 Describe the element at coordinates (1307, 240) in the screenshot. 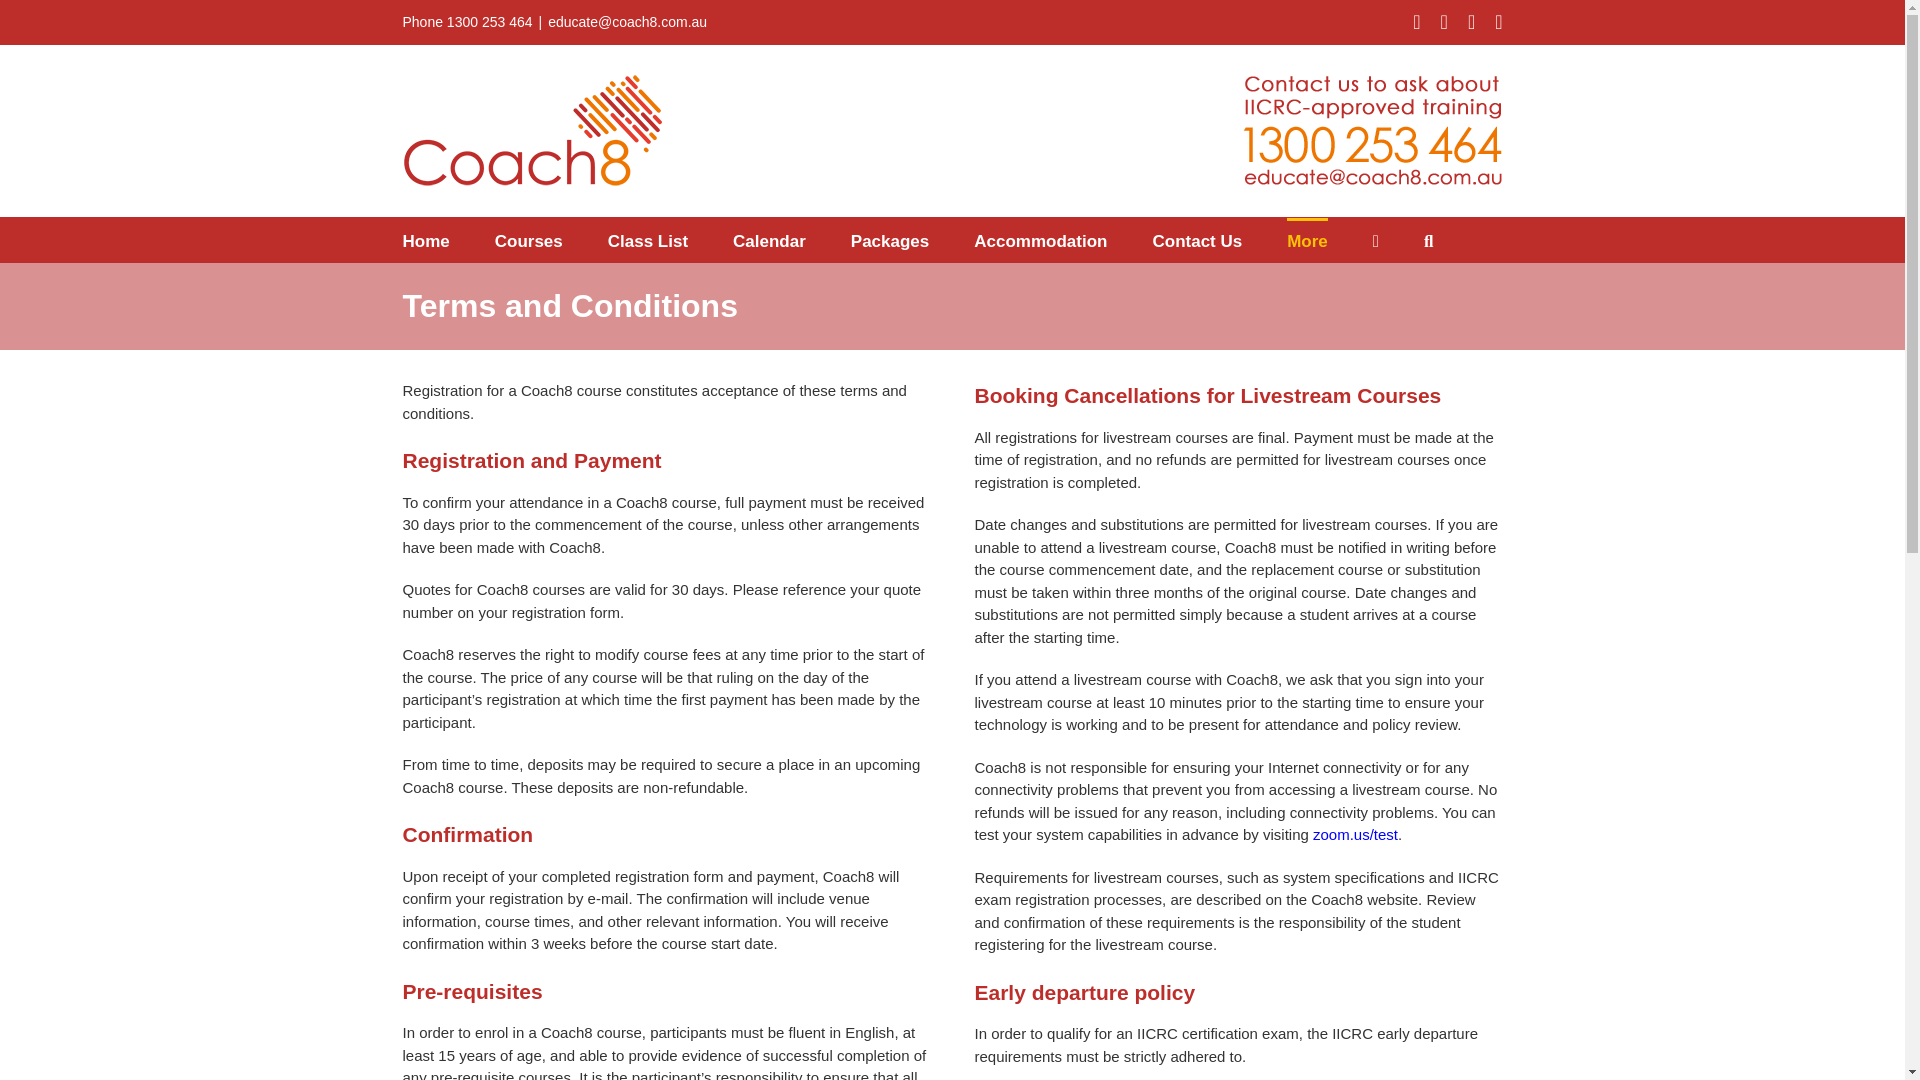

I see `More` at that location.